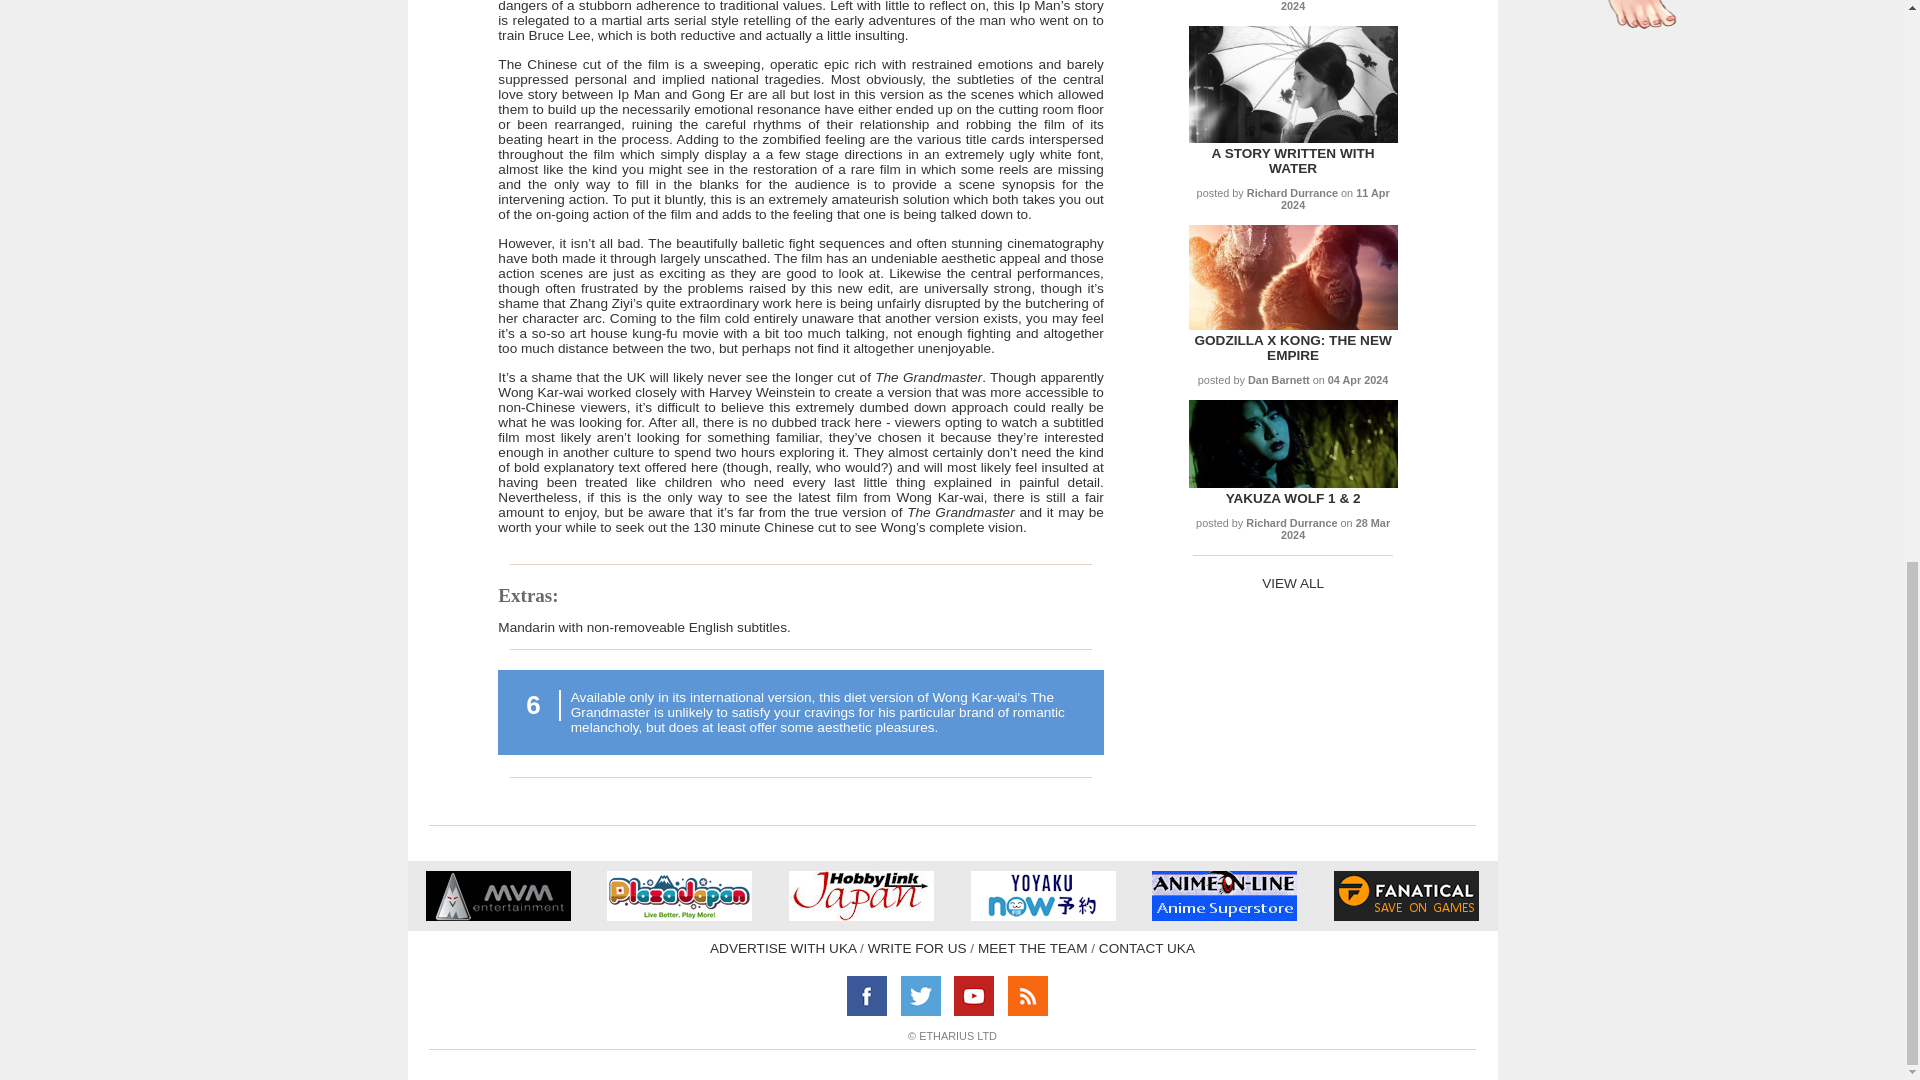 The image size is (1920, 1080). I want to click on GODZILLA X KONG: THE NEW EMPIRE, so click(1292, 347).